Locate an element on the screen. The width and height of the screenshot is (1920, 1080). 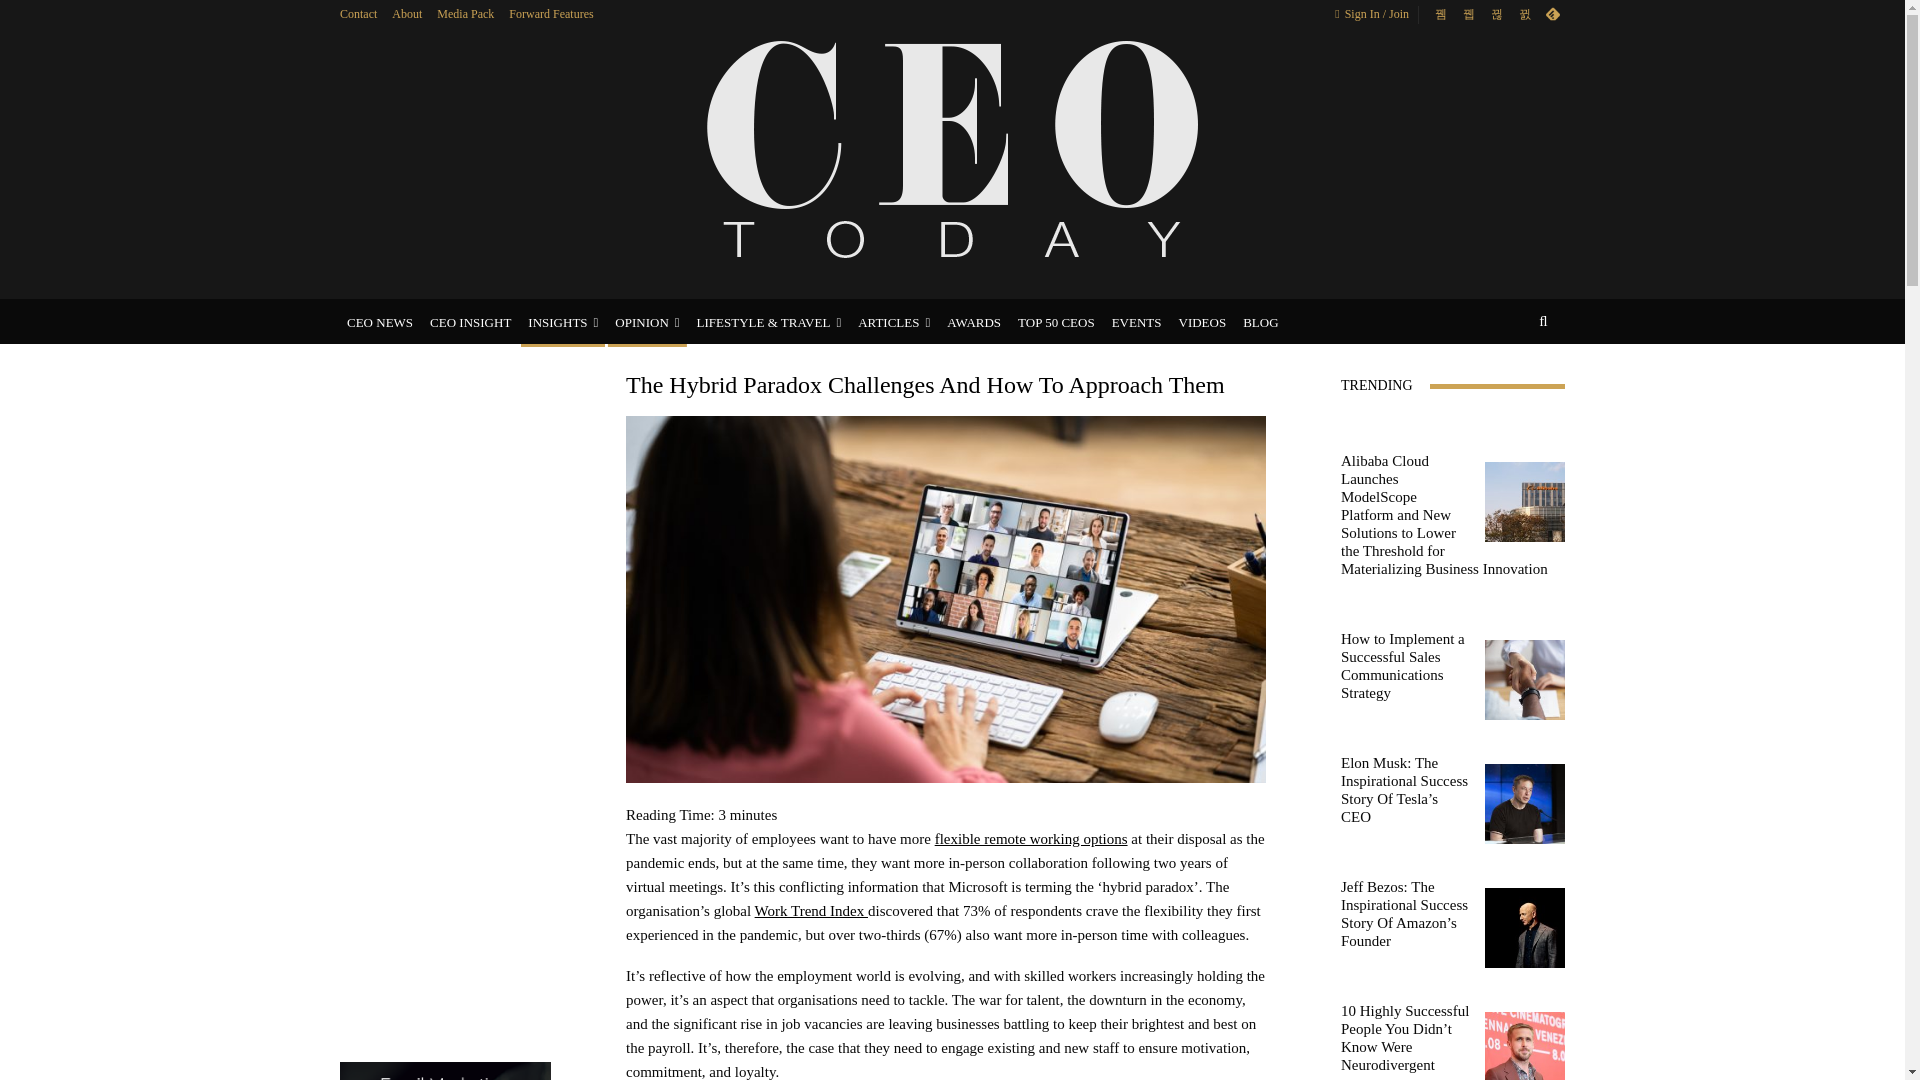
CEO NEWS is located at coordinates (380, 322).